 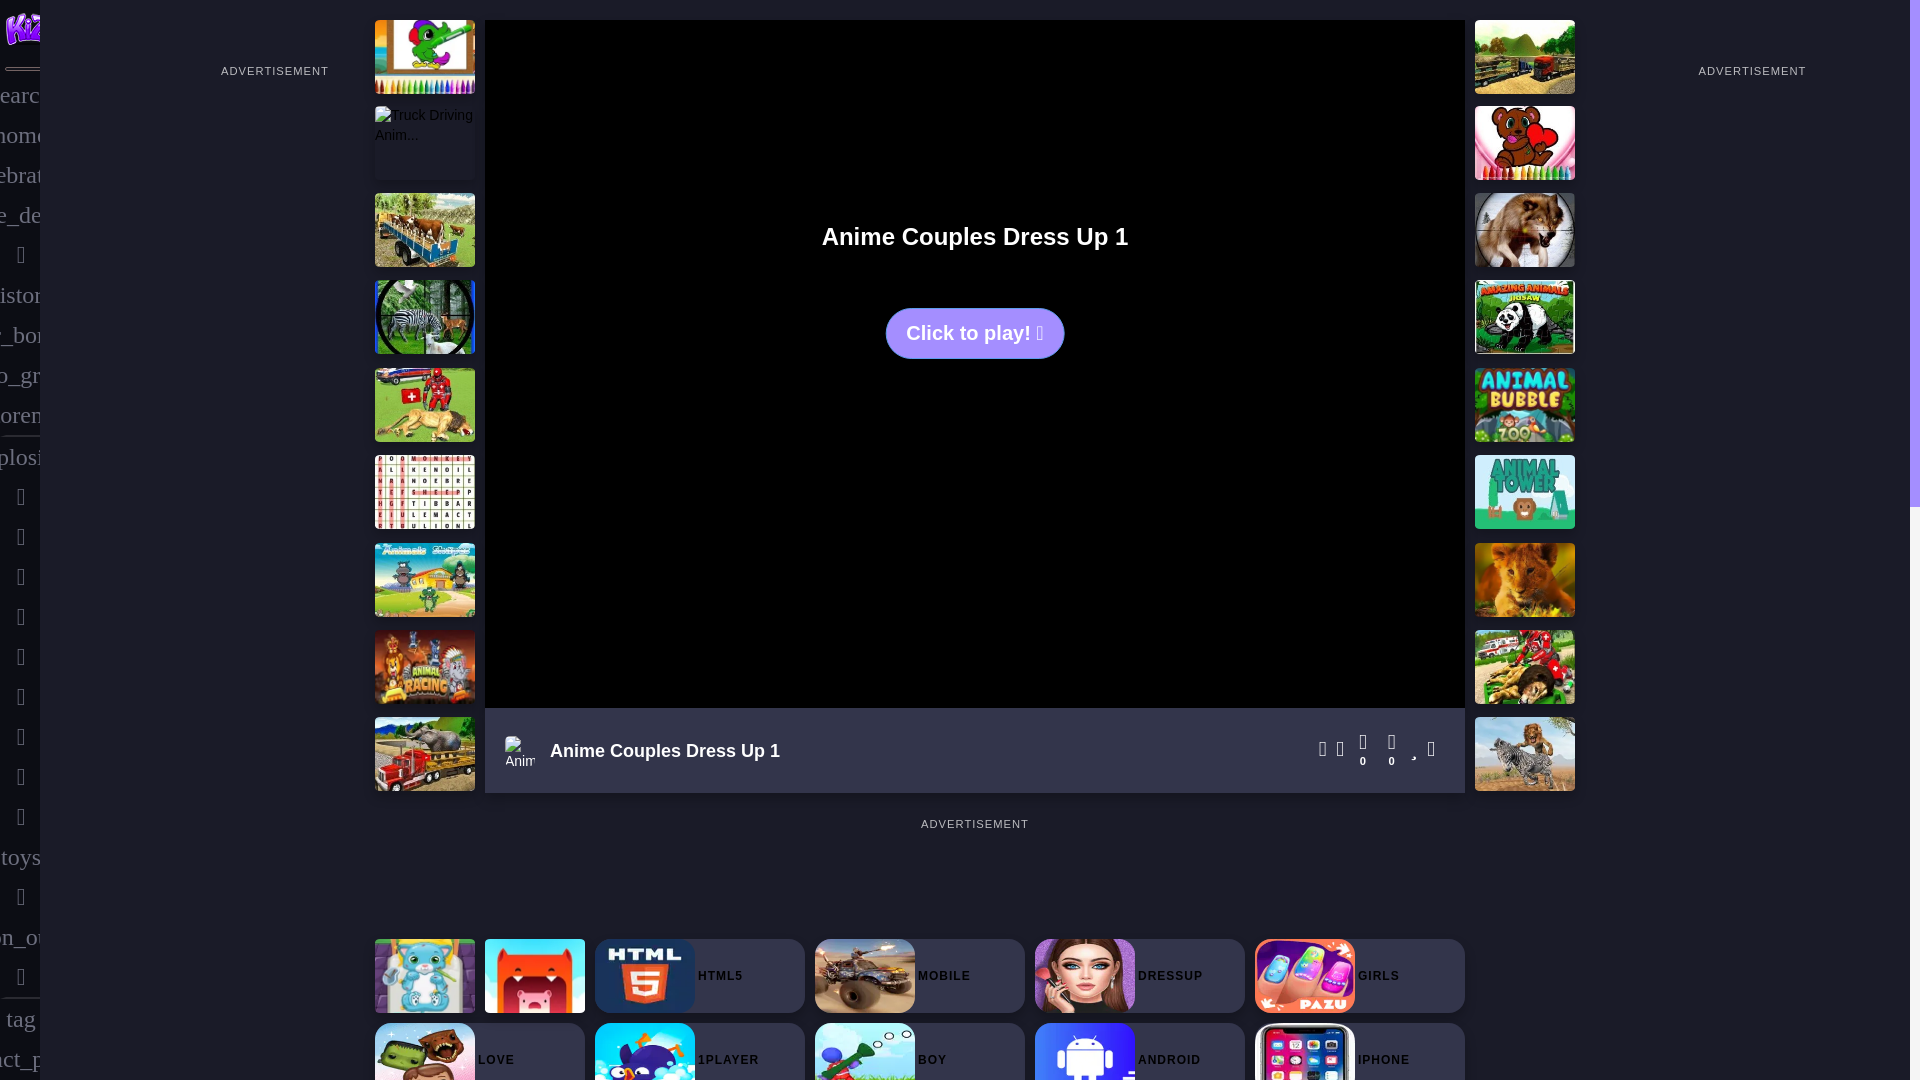 I want to click on Advertisement, so click(x=974, y=878).